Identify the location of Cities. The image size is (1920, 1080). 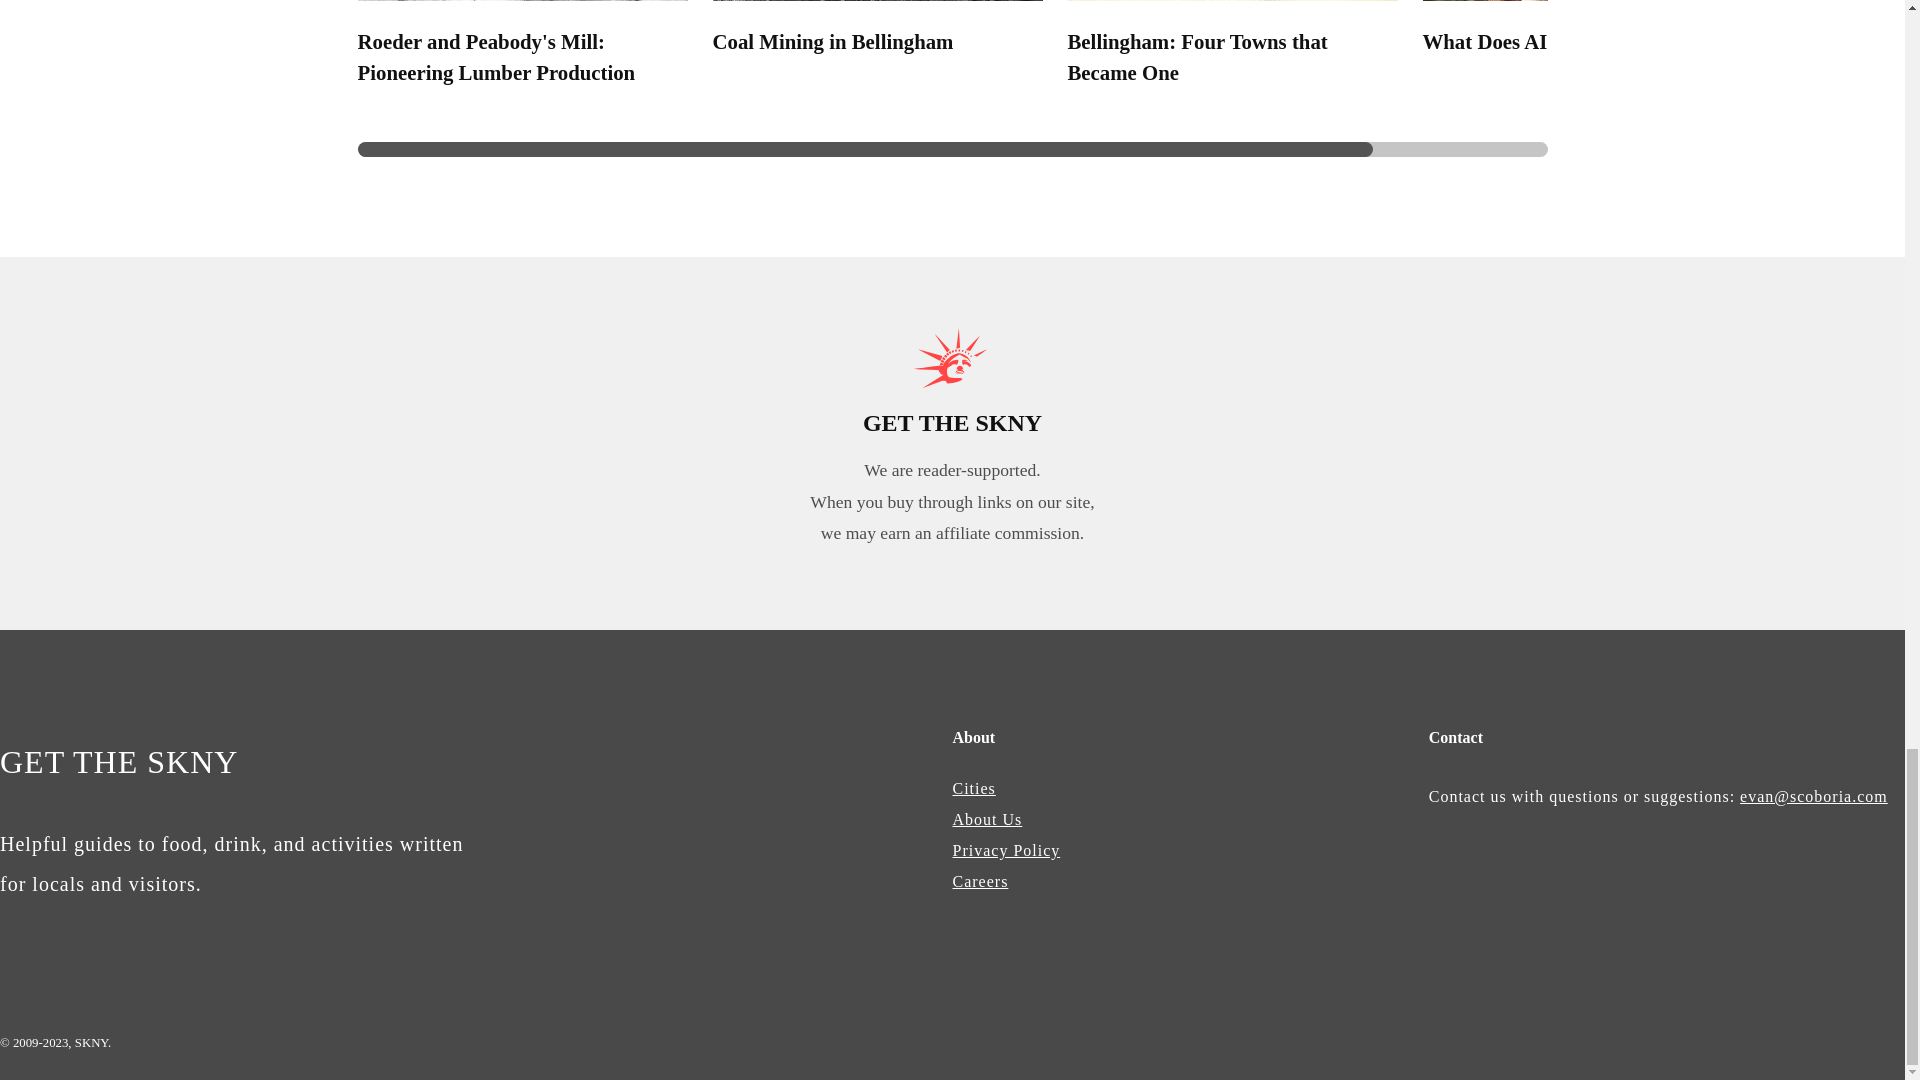
(973, 788).